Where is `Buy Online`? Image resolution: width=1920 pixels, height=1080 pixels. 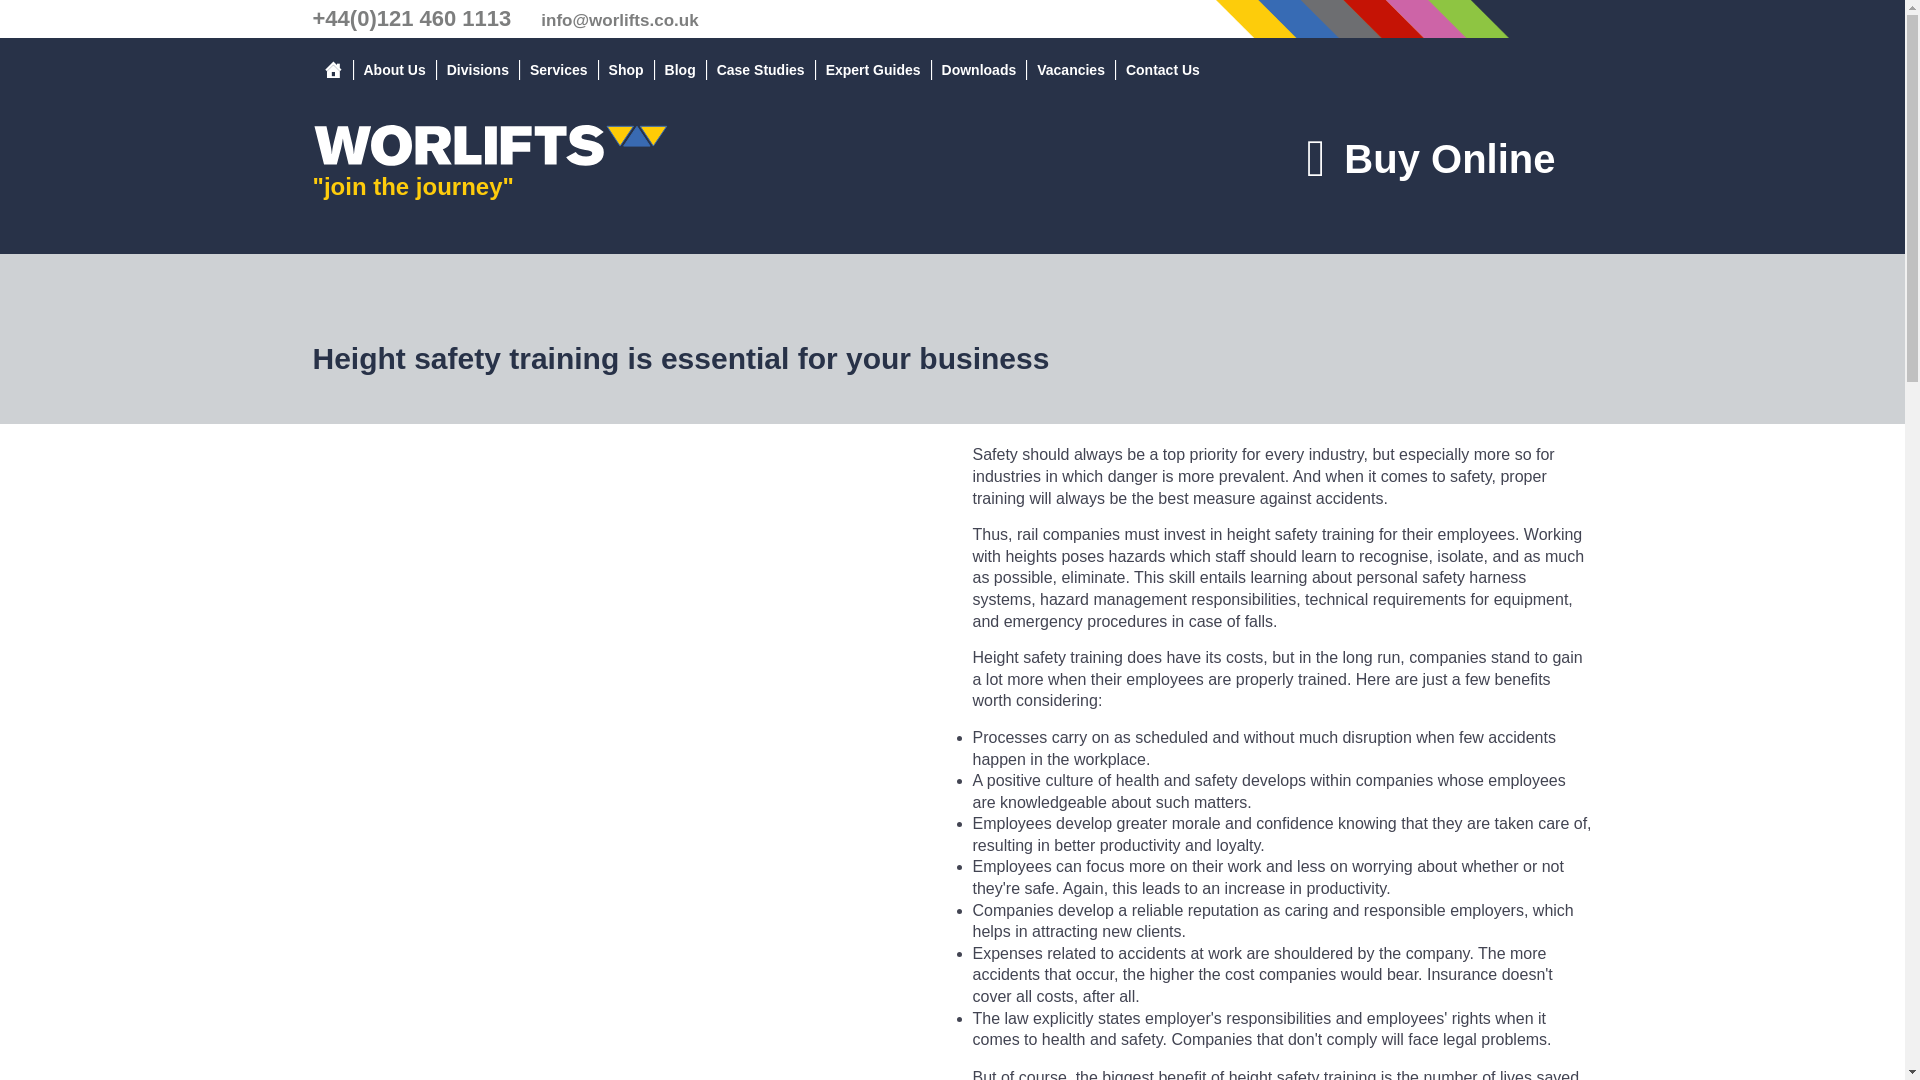 Buy Online is located at coordinates (1430, 158).